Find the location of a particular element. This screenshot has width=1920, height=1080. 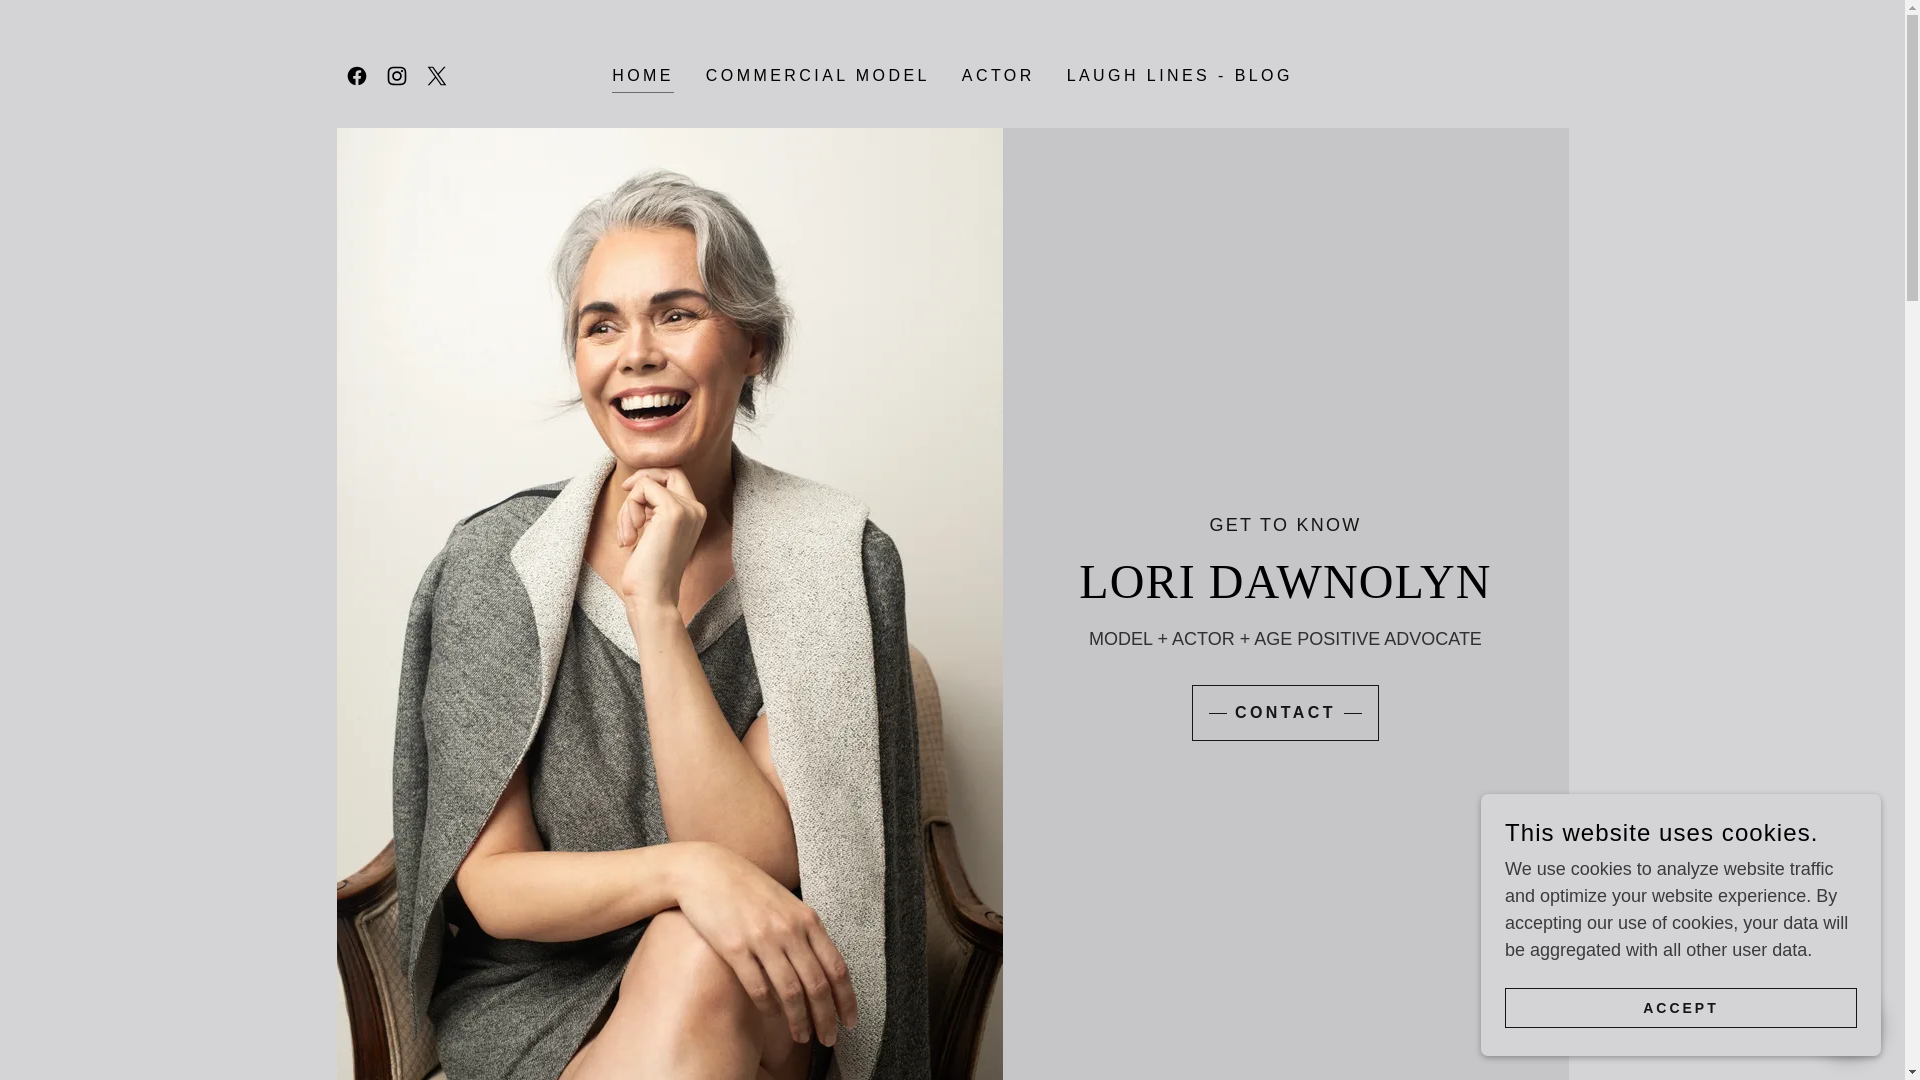

CONTACT is located at coordinates (1285, 712).